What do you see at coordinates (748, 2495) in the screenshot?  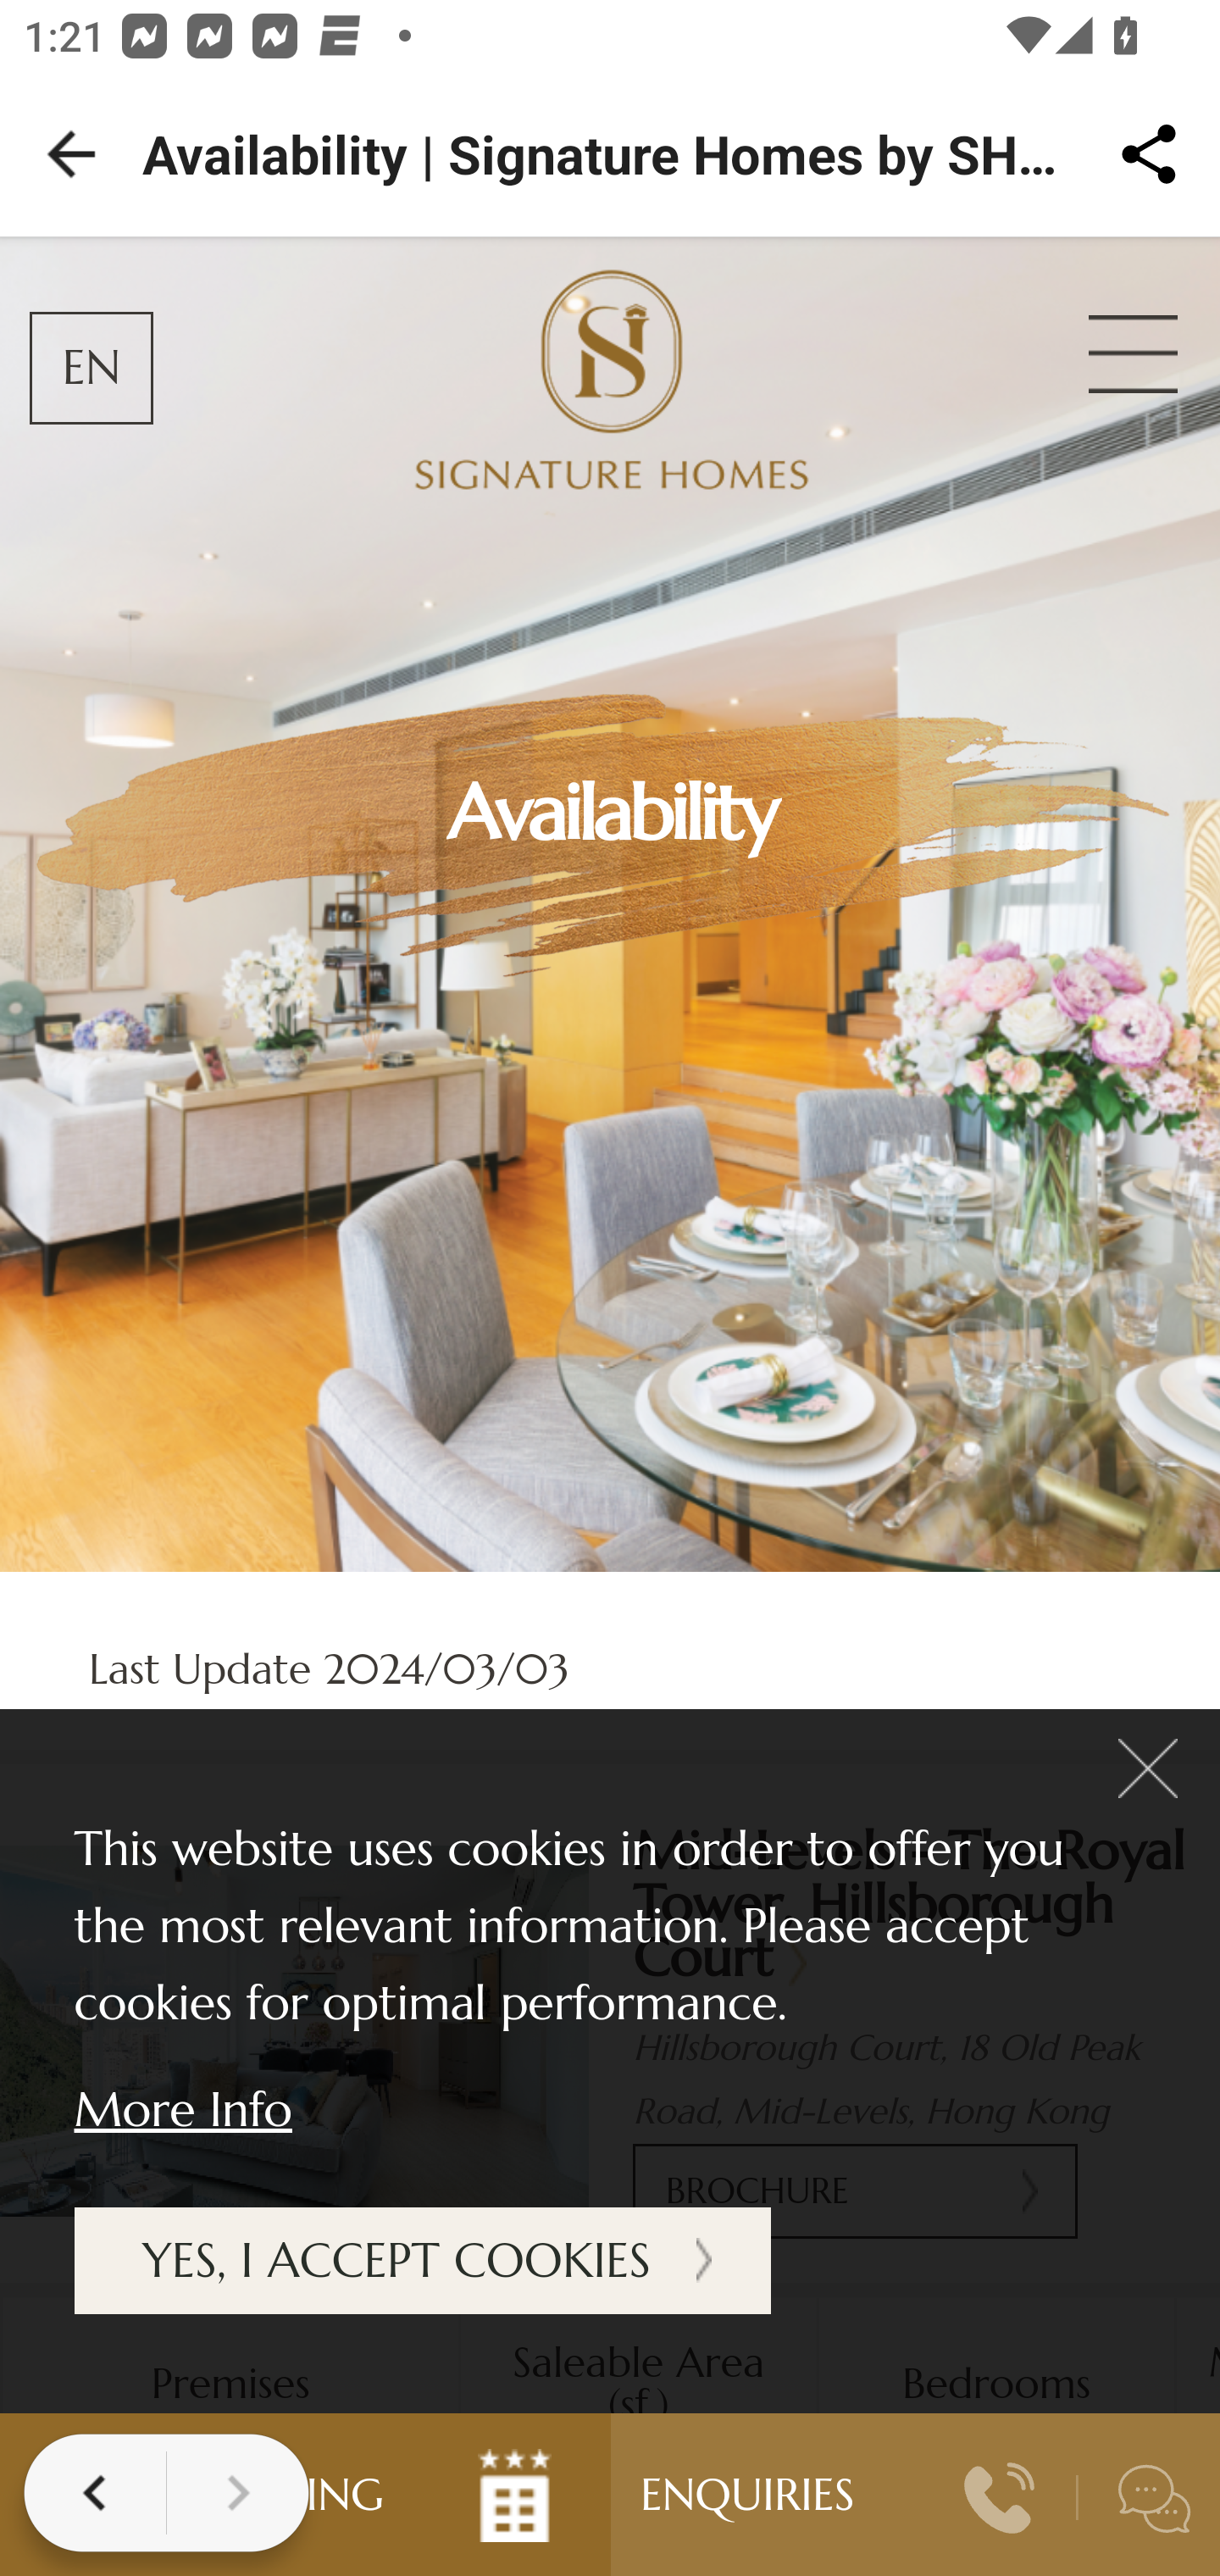 I see `ENQUIRIES` at bounding box center [748, 2495].